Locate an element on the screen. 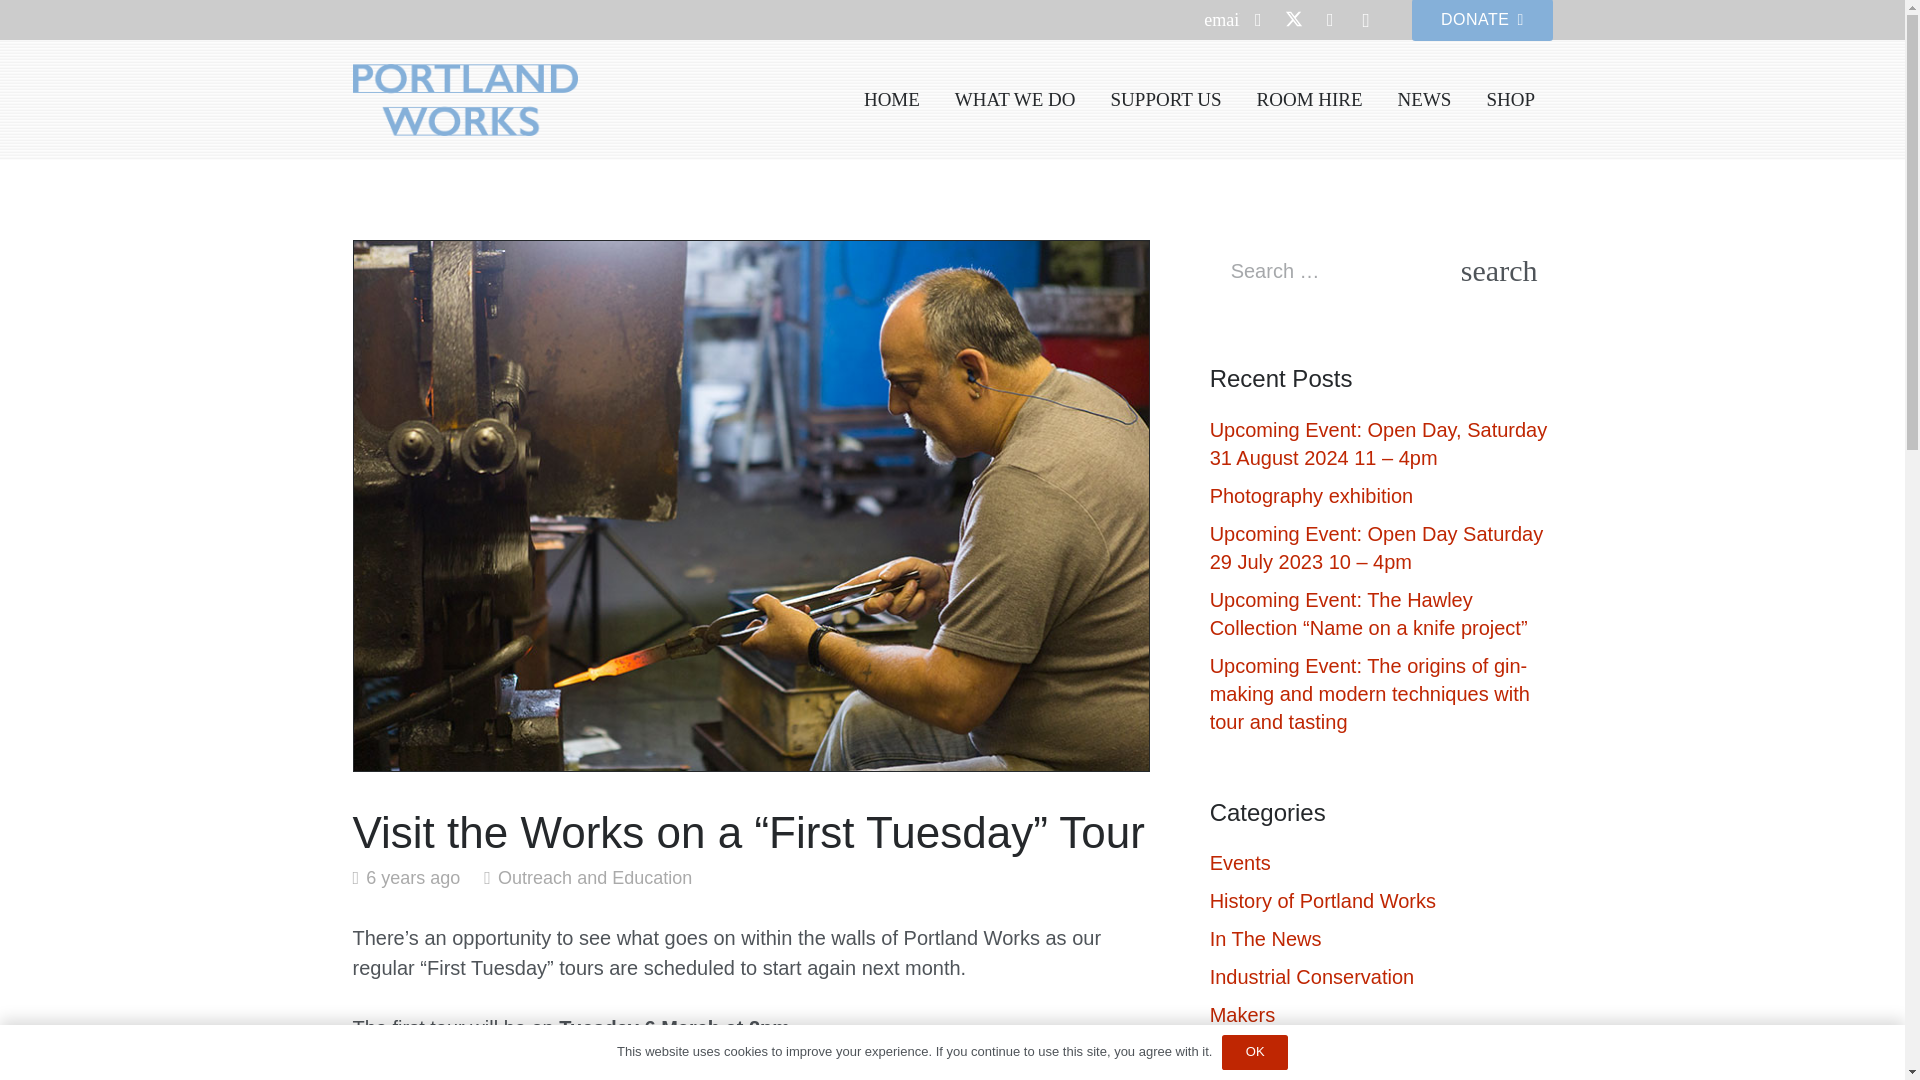  DONATE is located at coordinates (1481, 20).